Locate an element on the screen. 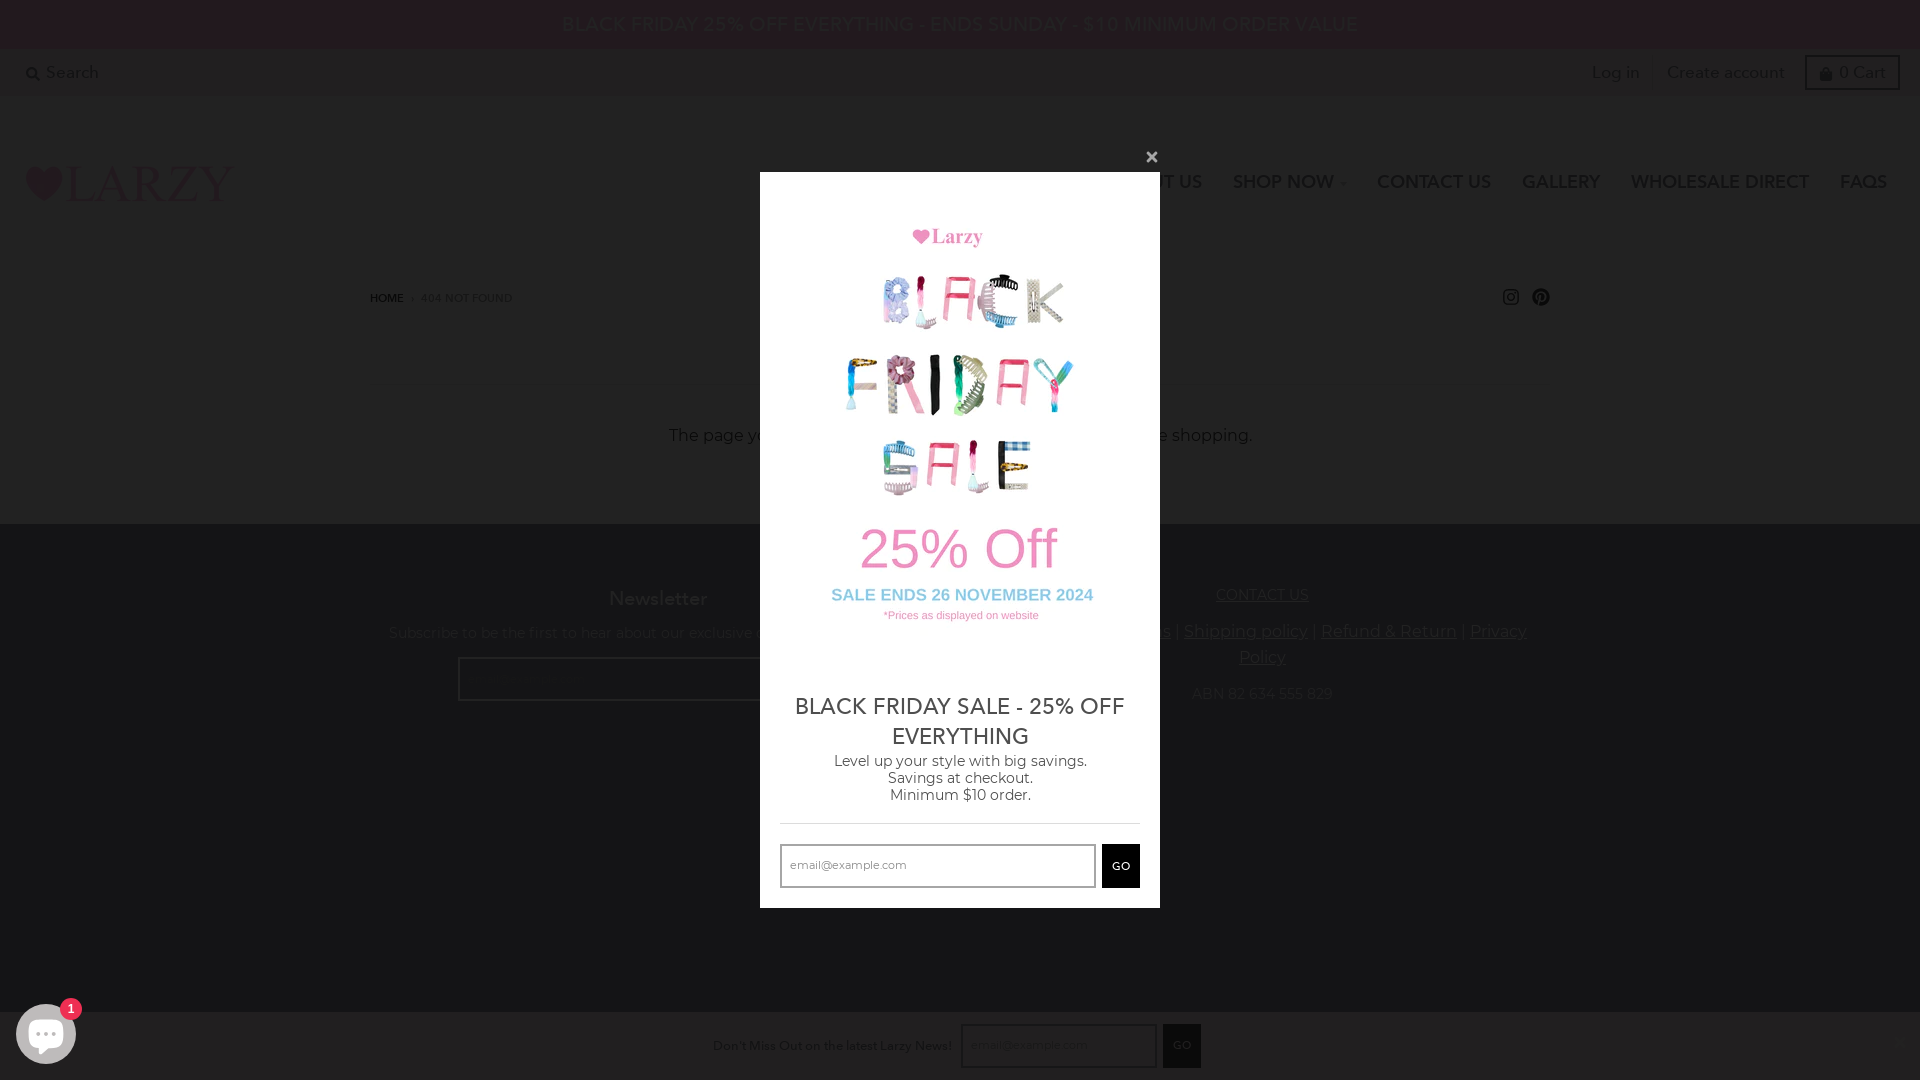  CONTACT US is located at coordinates (1262, 595).